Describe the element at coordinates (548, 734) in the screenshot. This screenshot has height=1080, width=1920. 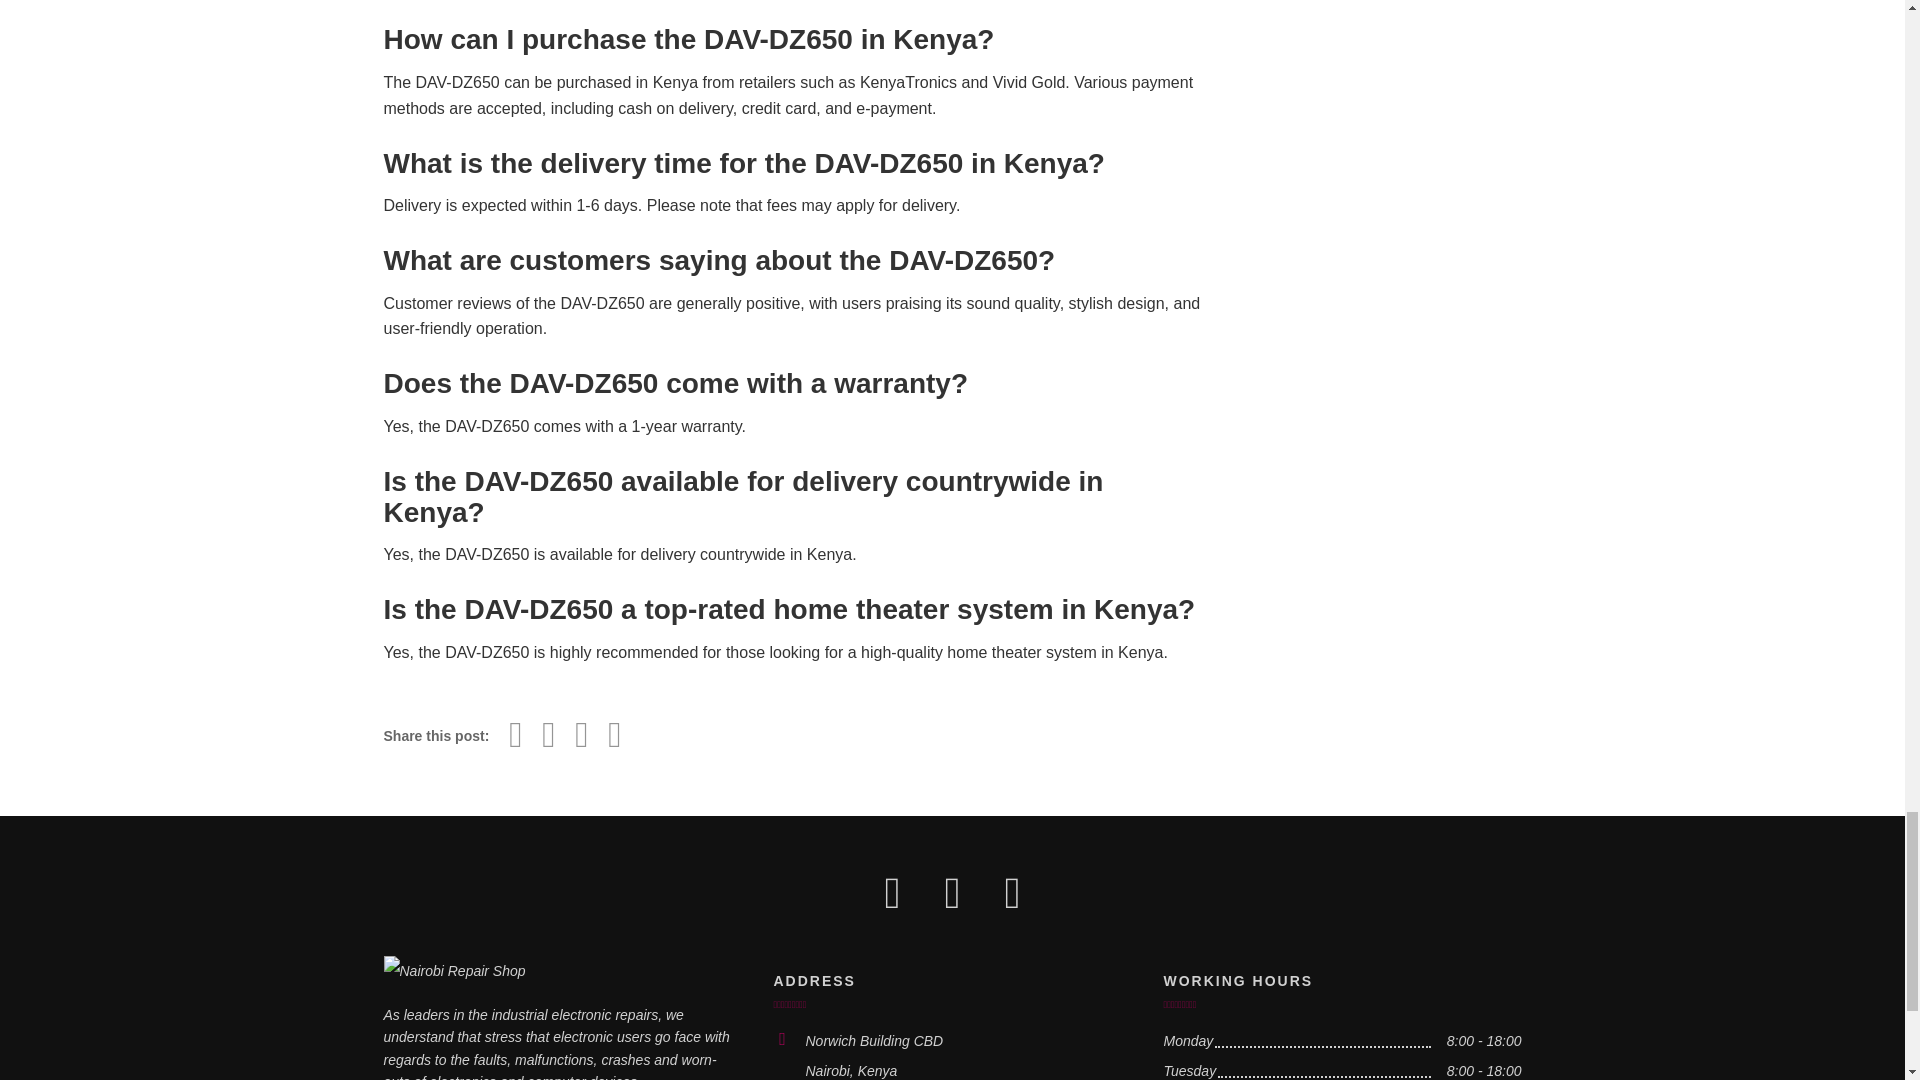
I see `Share on Twitter` at that location.